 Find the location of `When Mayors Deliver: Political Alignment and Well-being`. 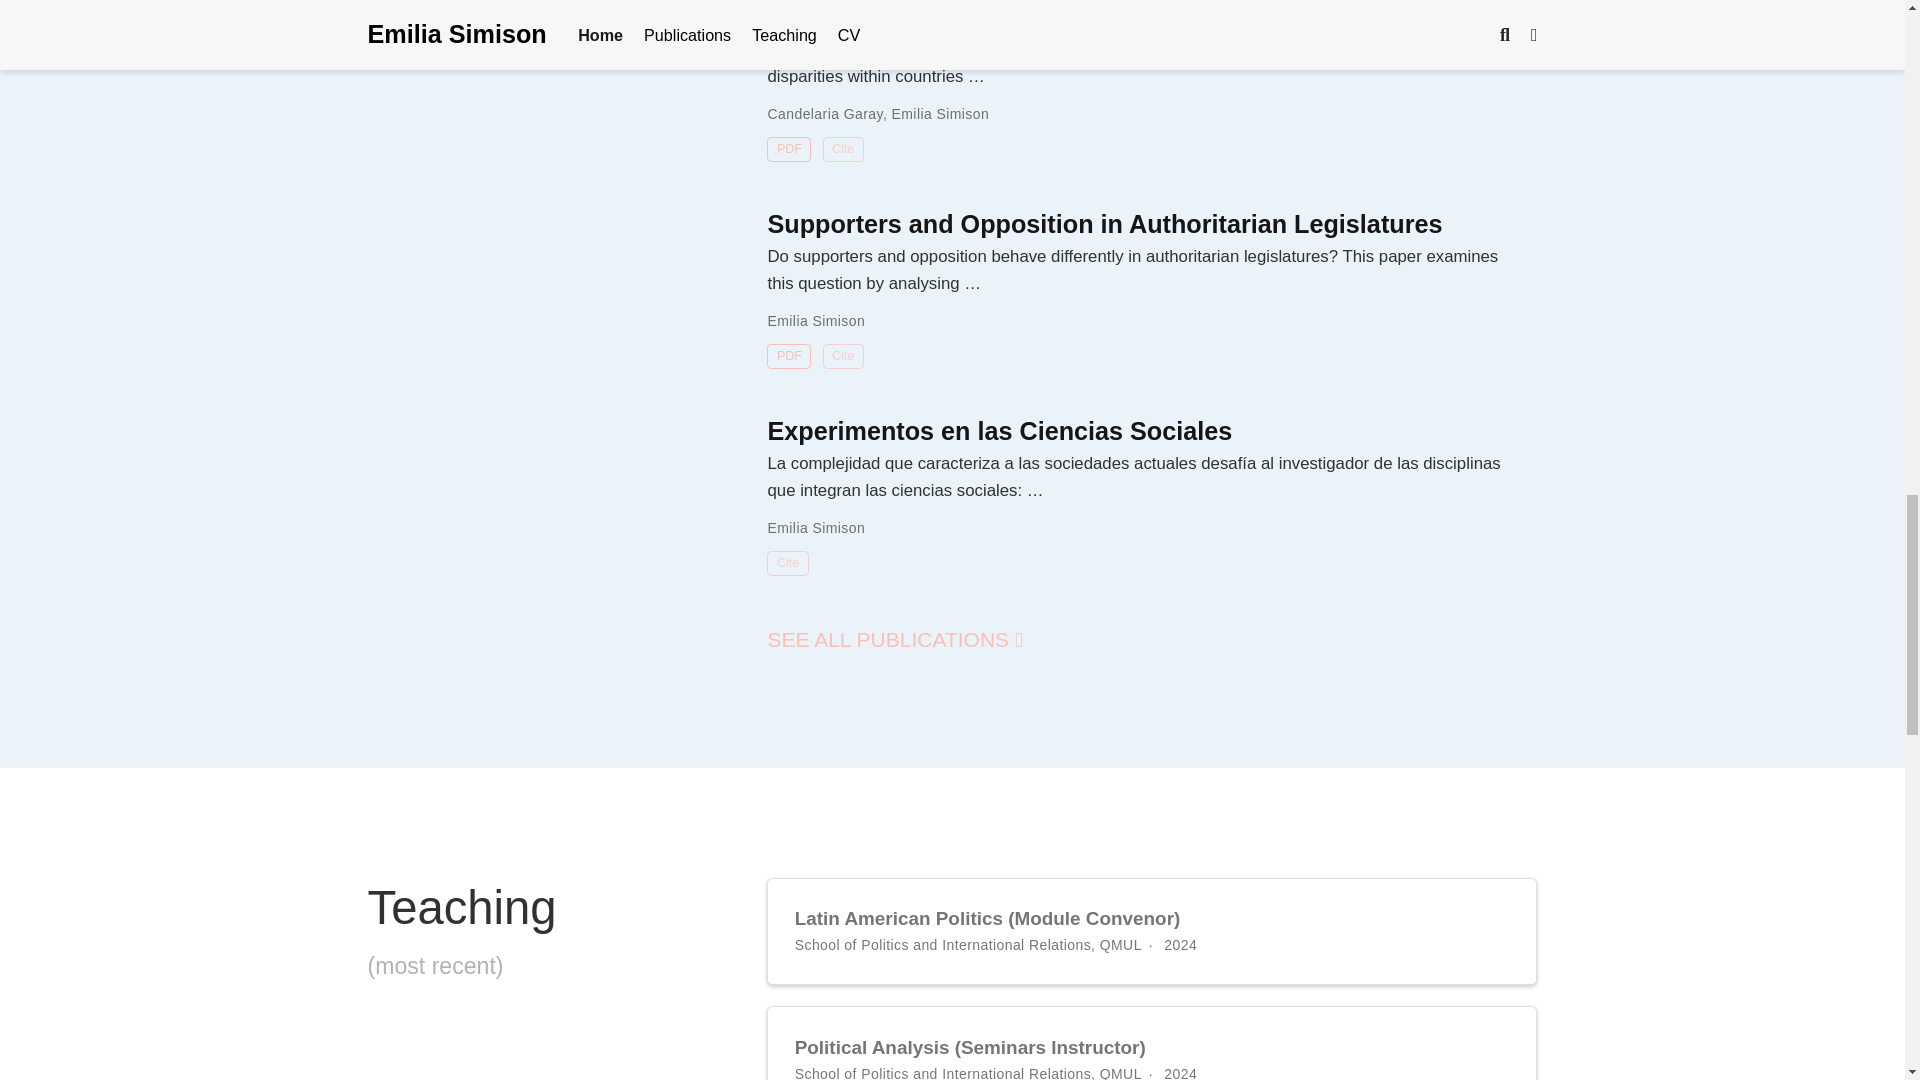

When Mayors Deliver: Political Alignment and Well-being is located at coordinates (1108, 17).